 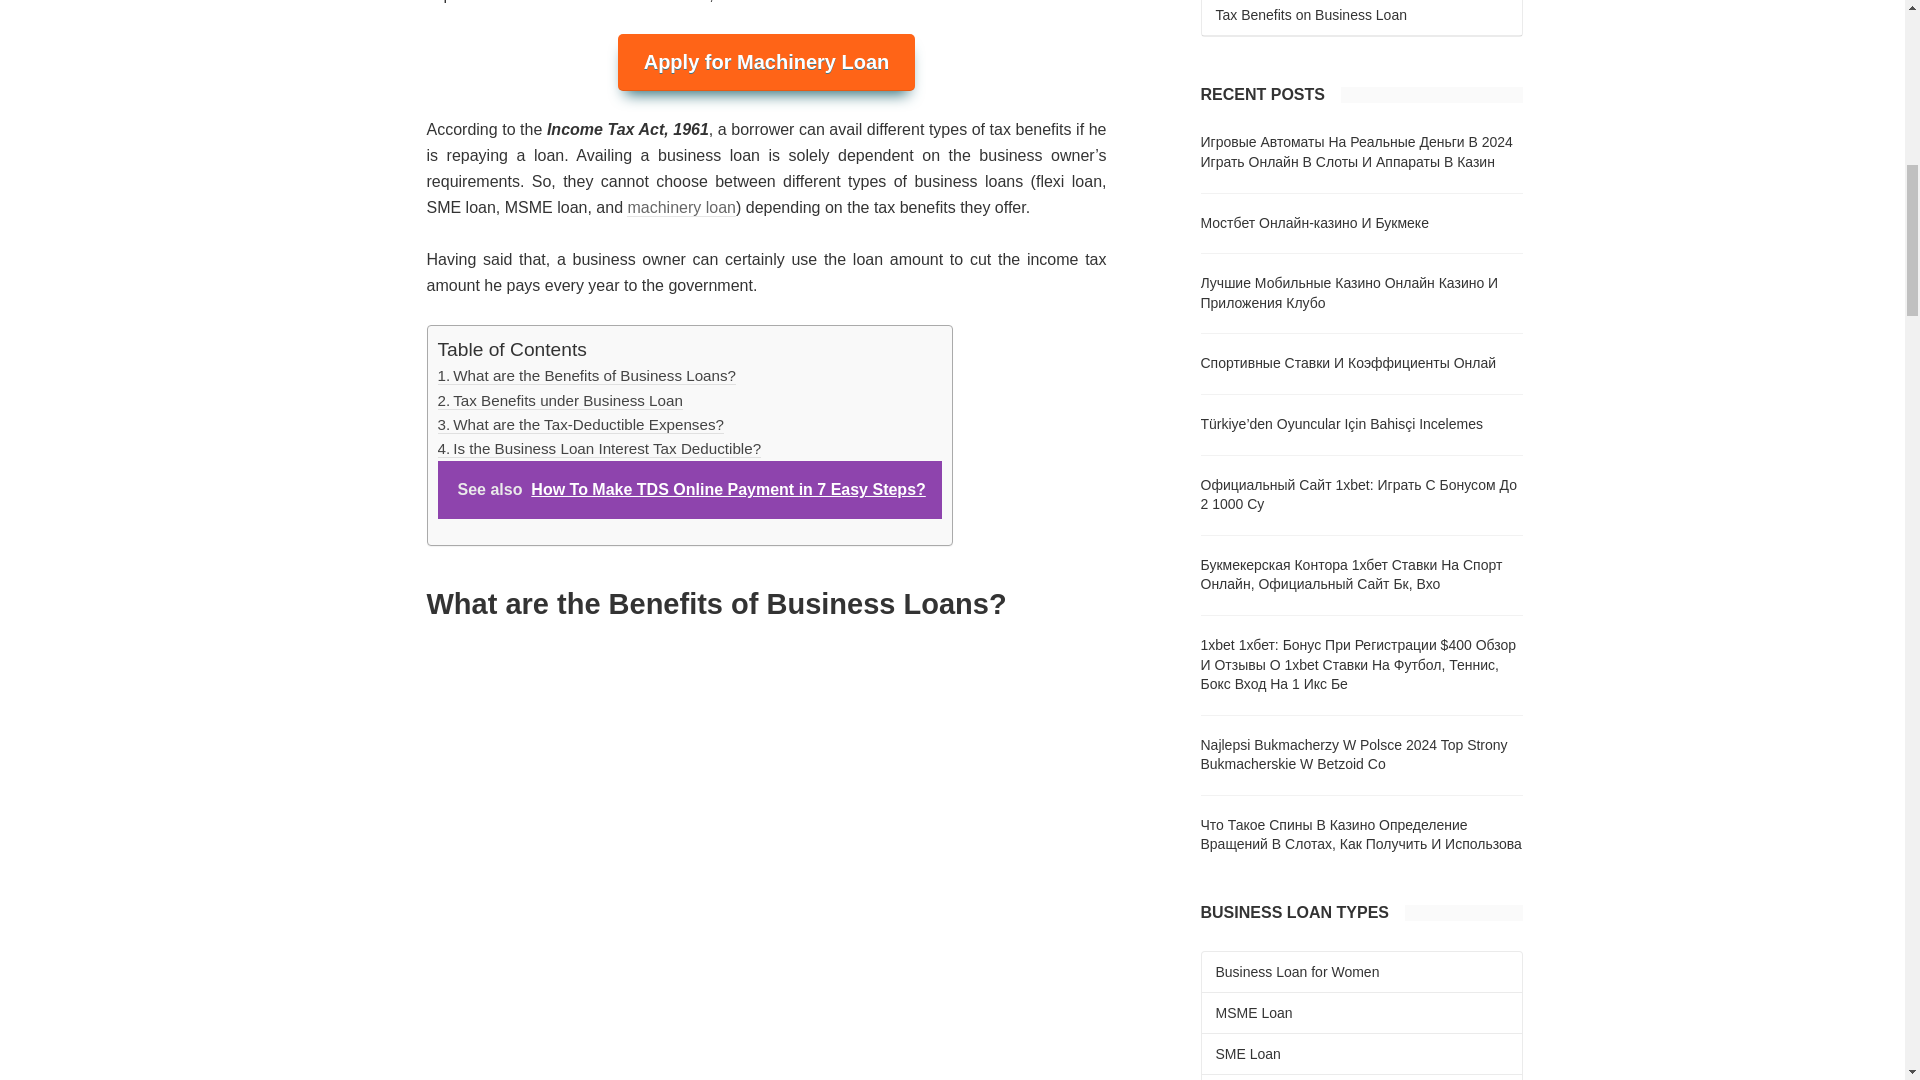 I want to click on What are the Tax-Deductible Expenses?, so click(x=580, y=424).